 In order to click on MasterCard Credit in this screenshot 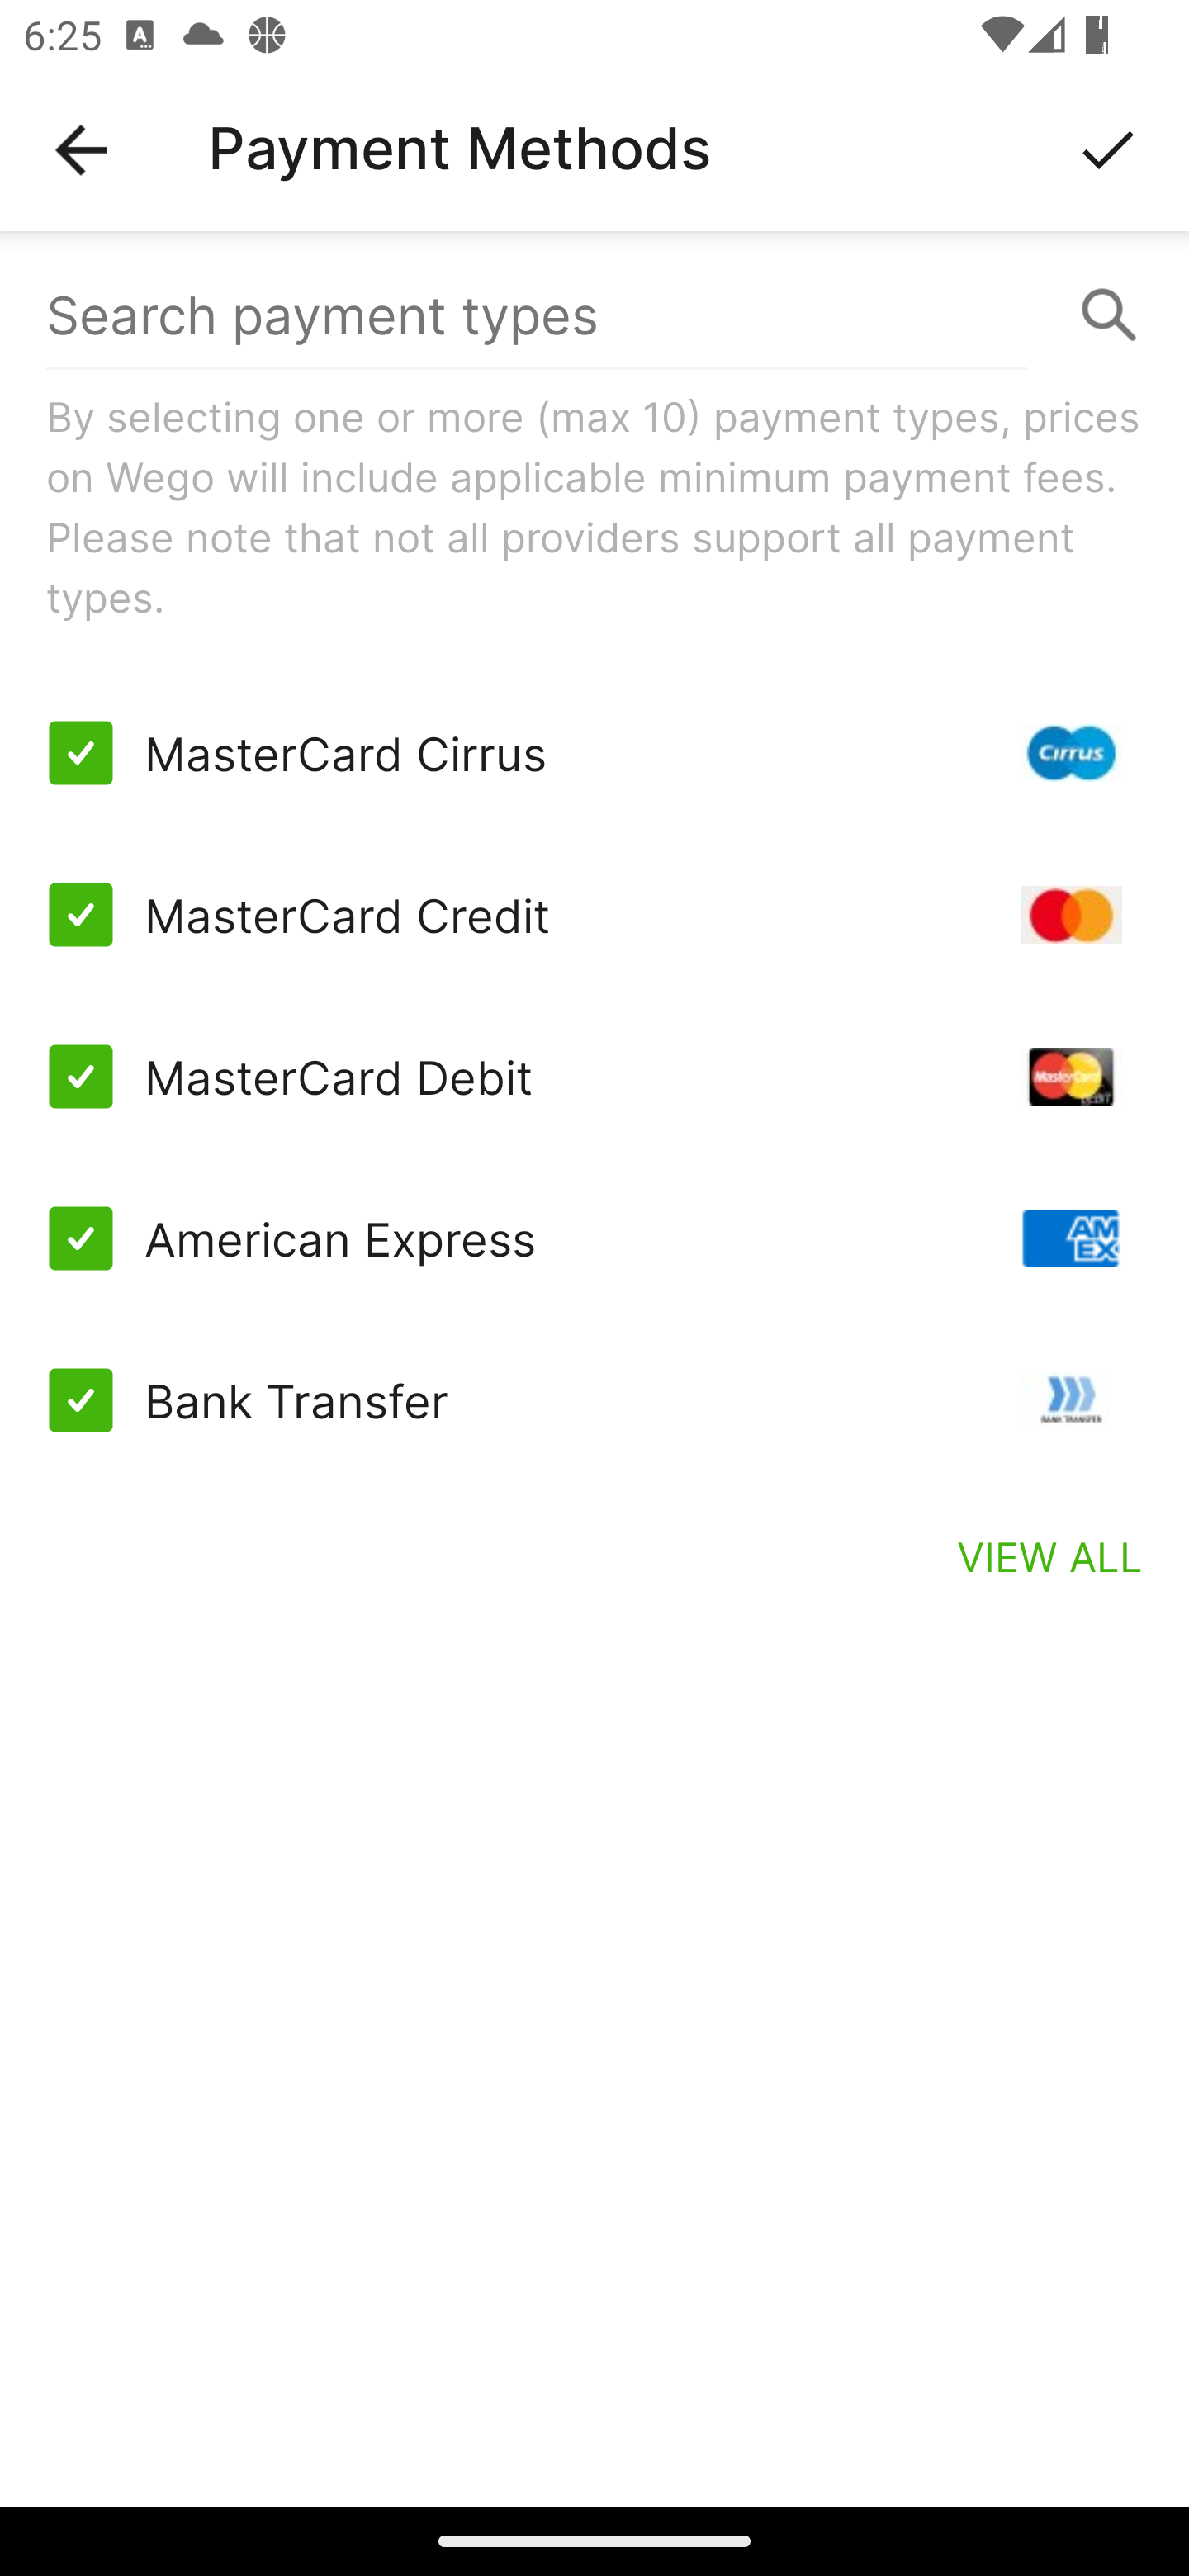, I will do `click(594, 915)`.